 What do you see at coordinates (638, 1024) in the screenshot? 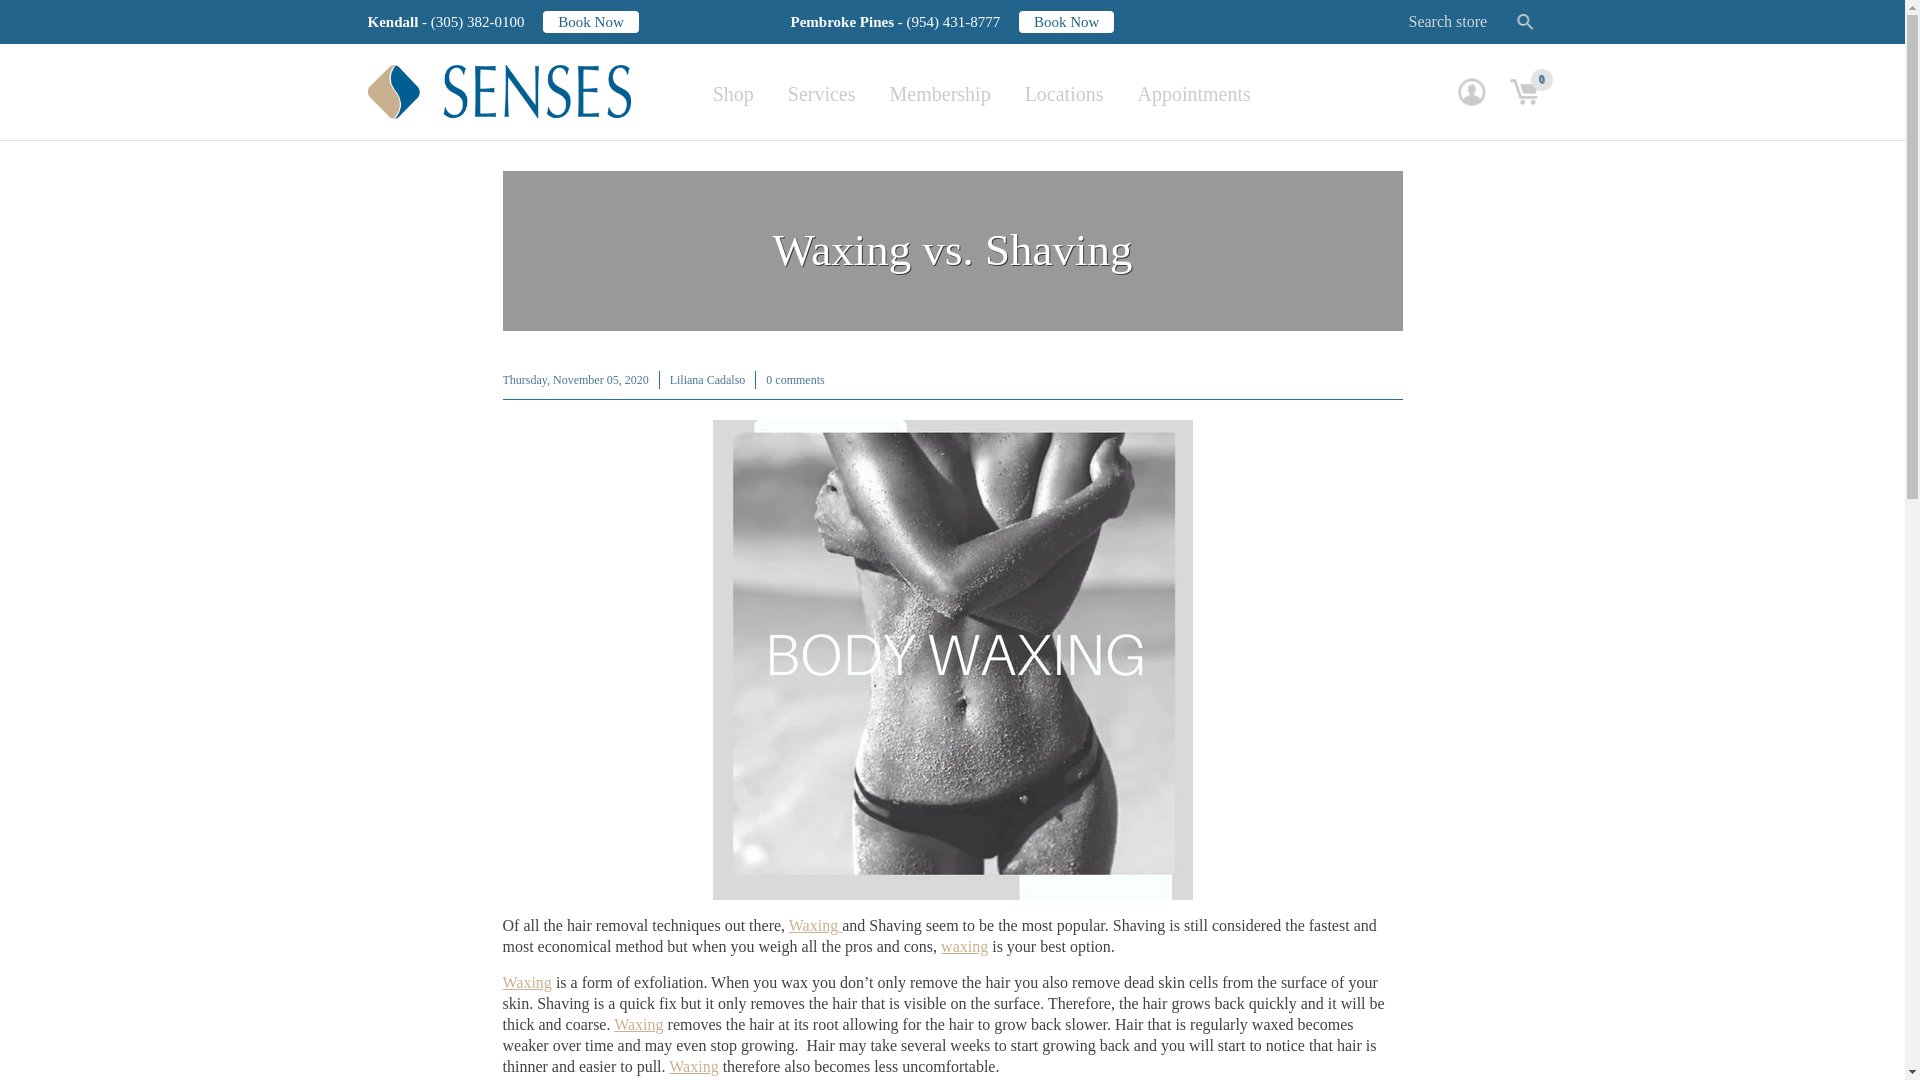
I see `Waxing` at bounding box center [638, 1024].